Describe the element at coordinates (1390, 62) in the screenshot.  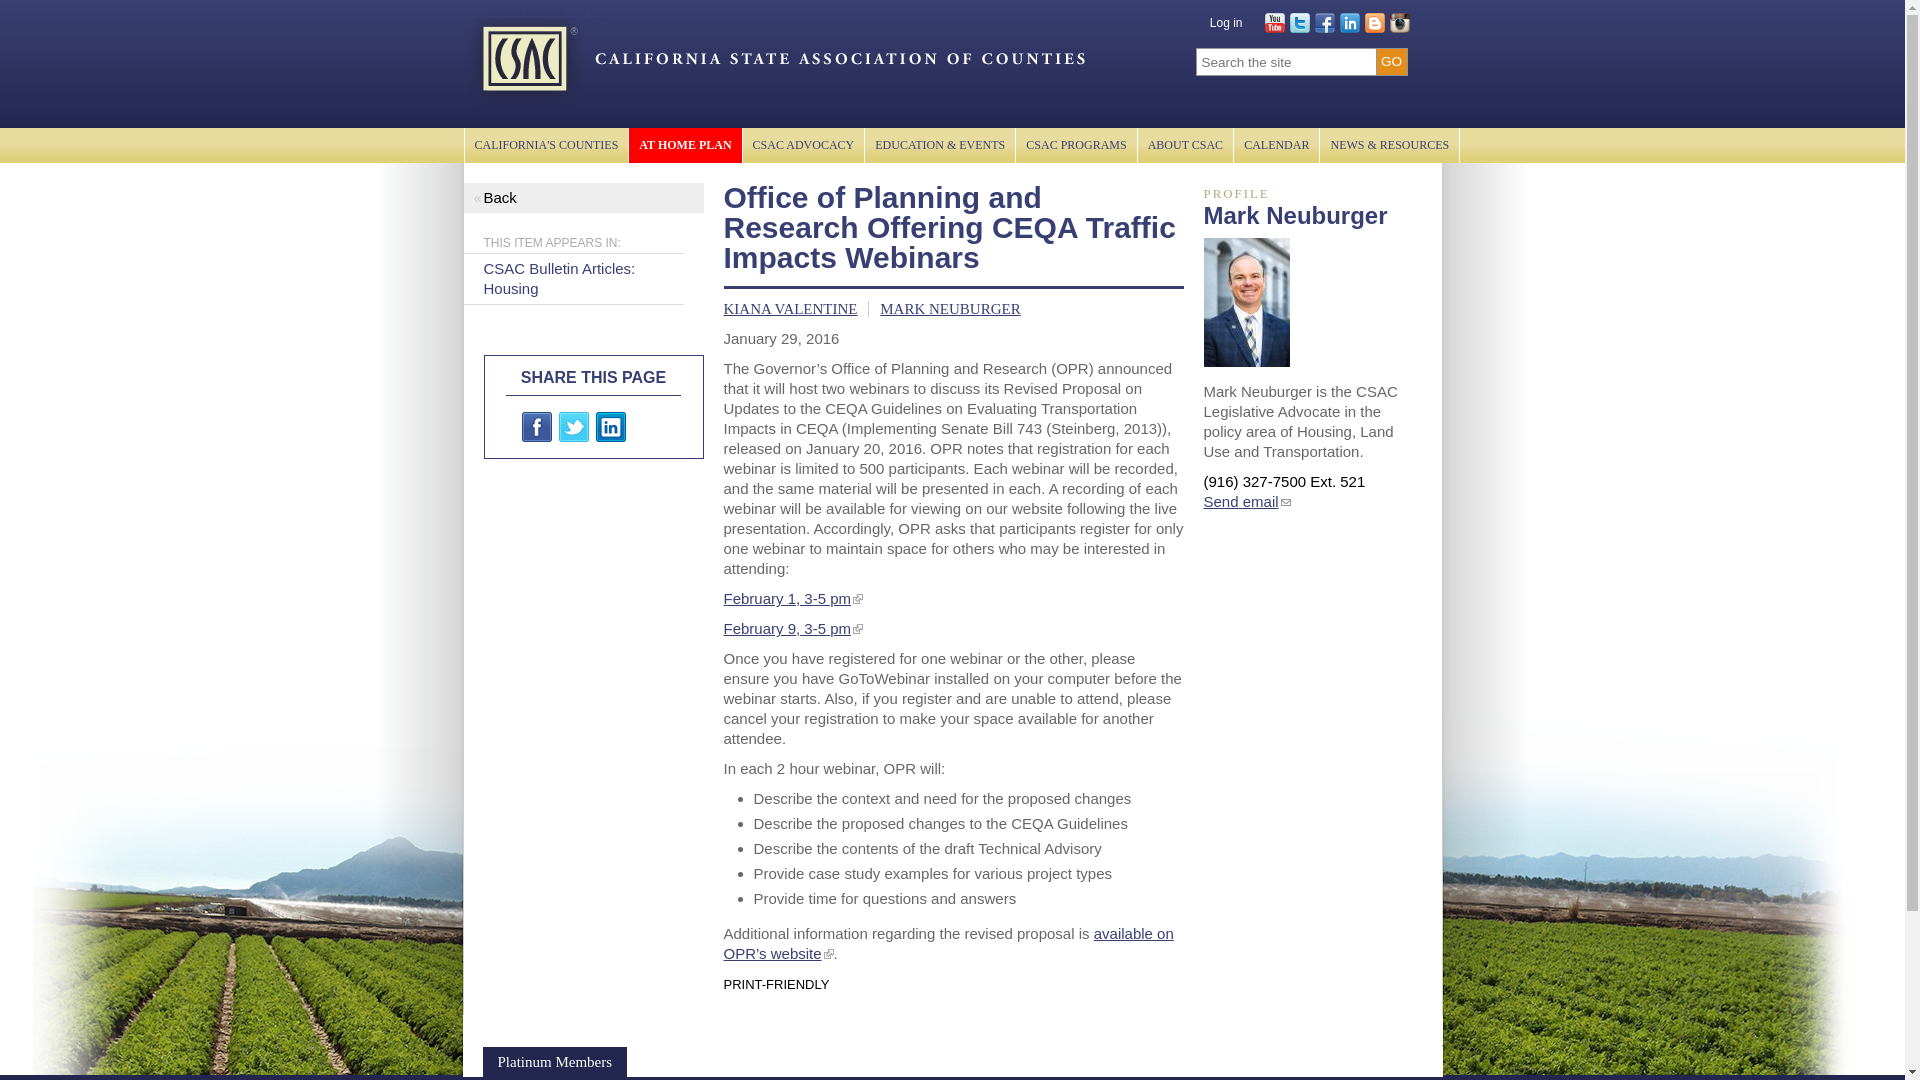
I see `GO` at that location.